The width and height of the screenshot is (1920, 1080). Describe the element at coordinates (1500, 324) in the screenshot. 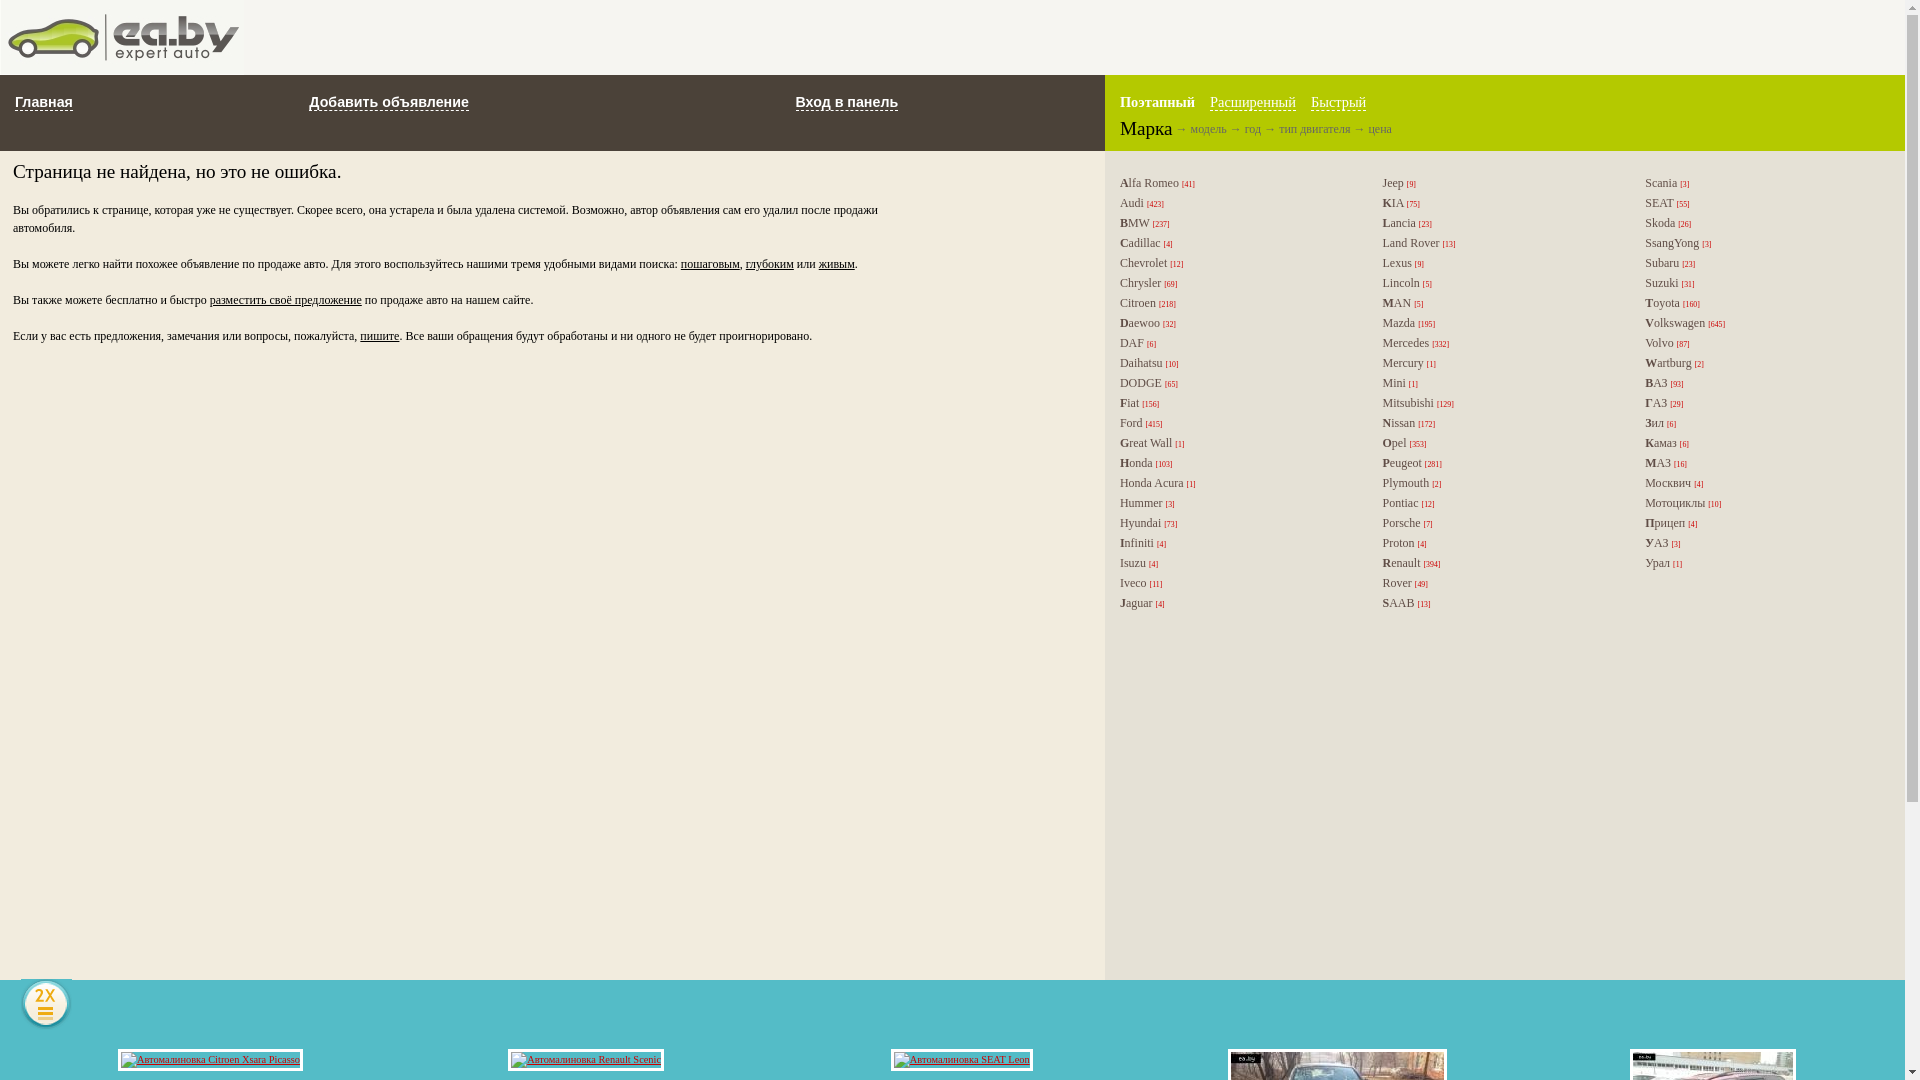

I see `Mazda [195]` at that location.